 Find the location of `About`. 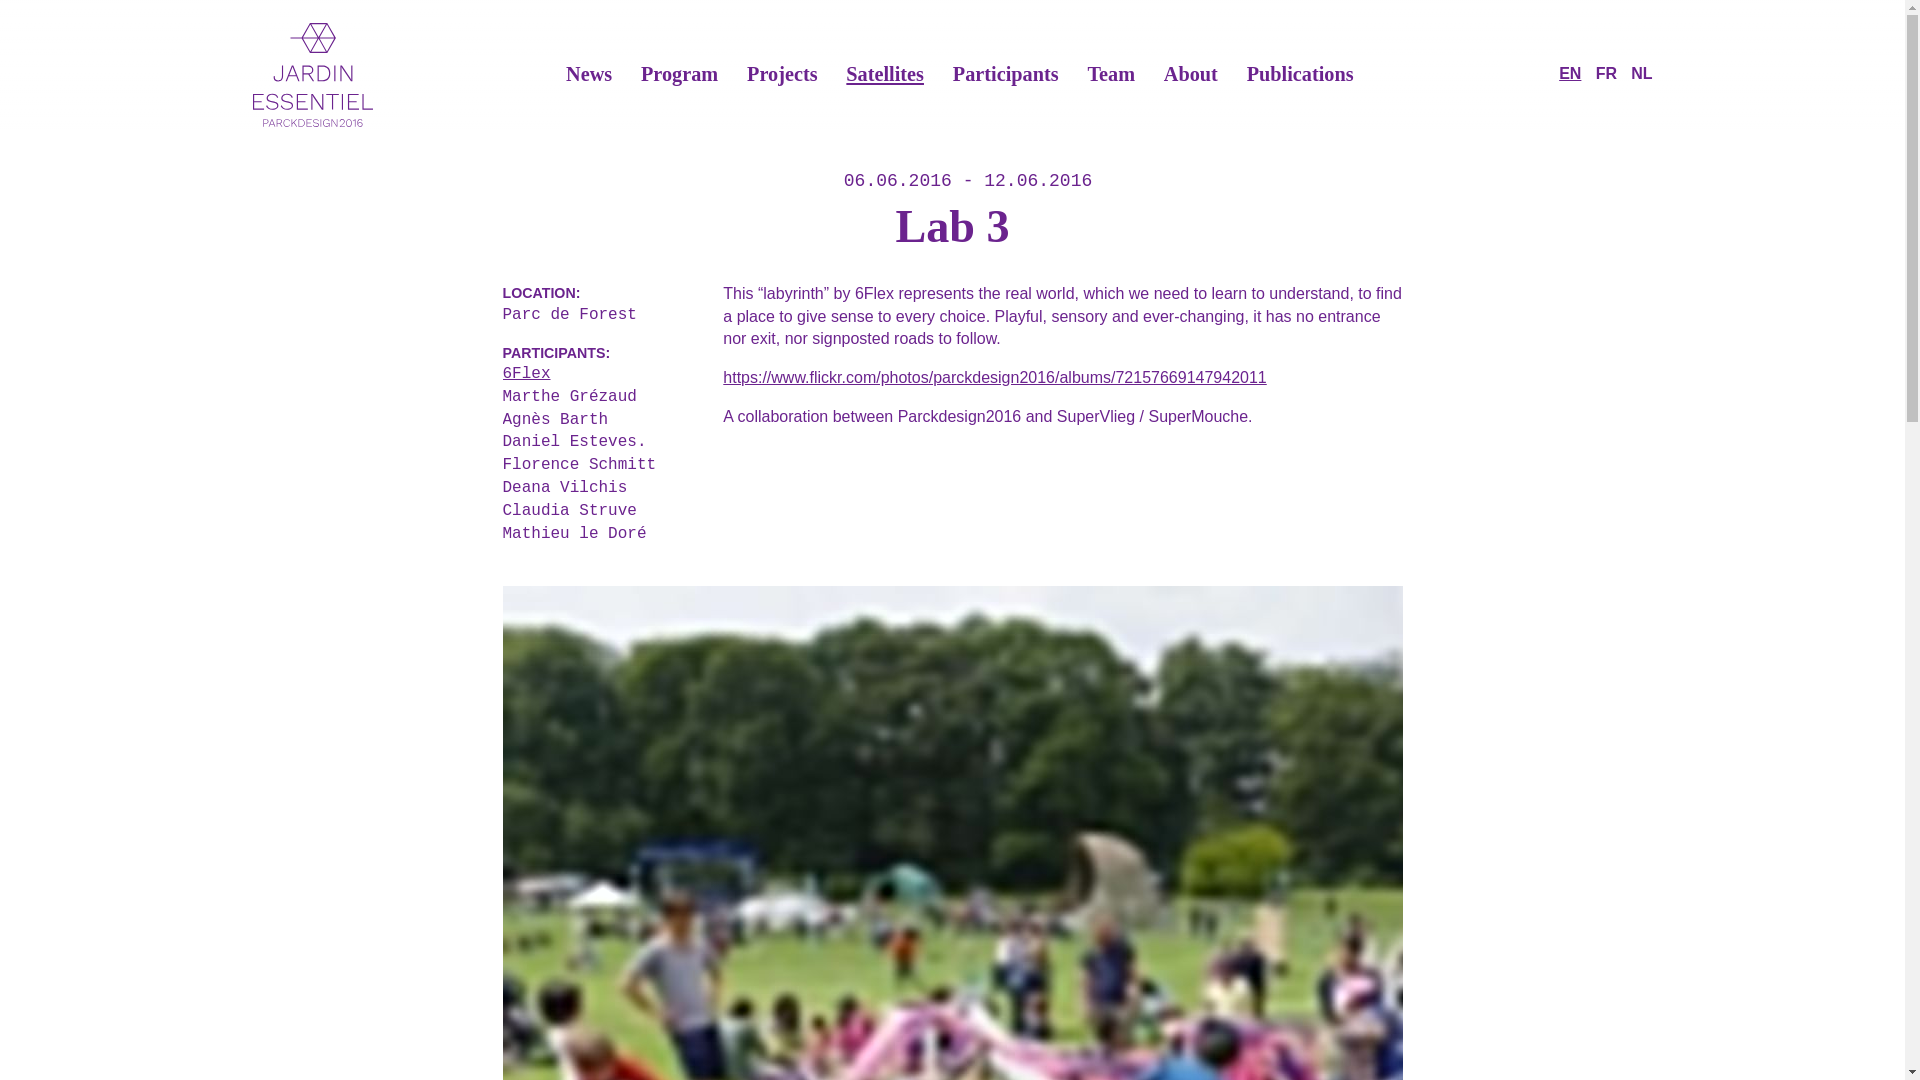

About is located at coordinates (1190, 74).